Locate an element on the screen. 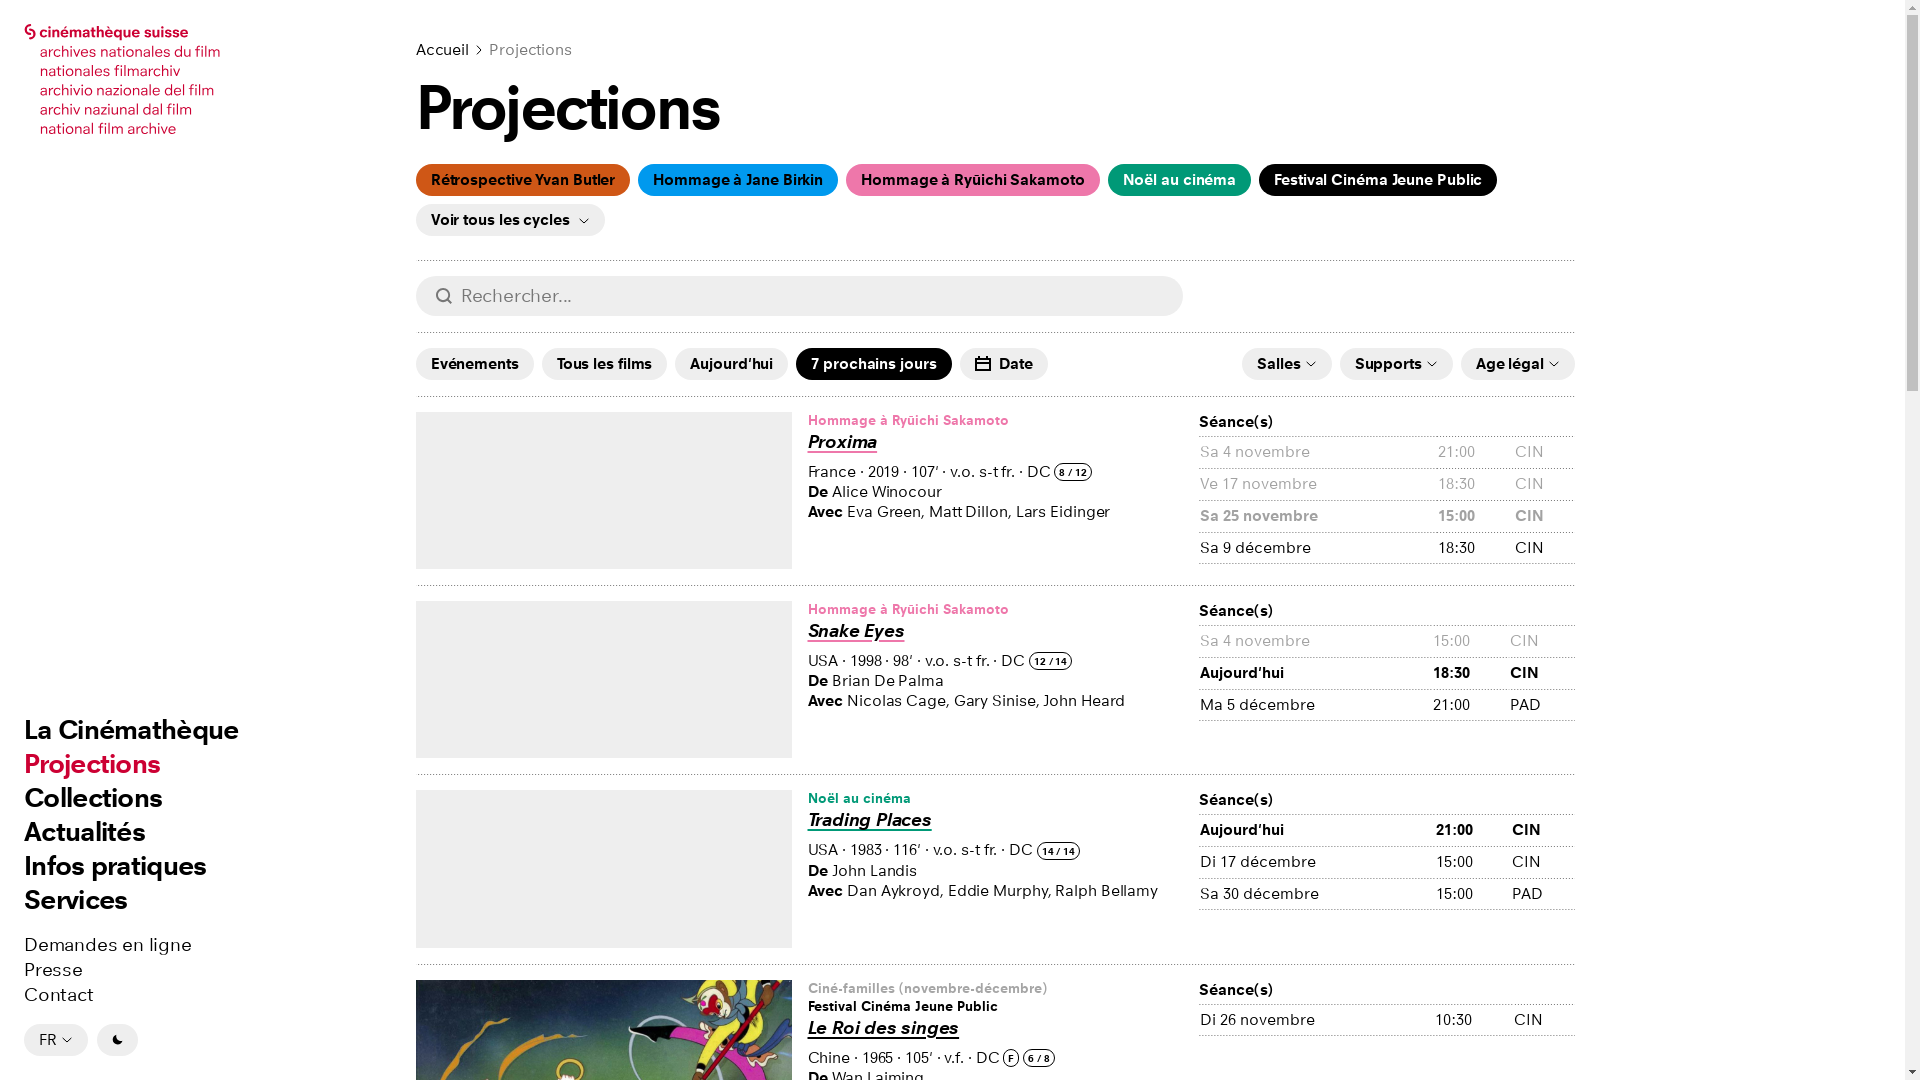  Accueil is located at coordinates (442, 50).